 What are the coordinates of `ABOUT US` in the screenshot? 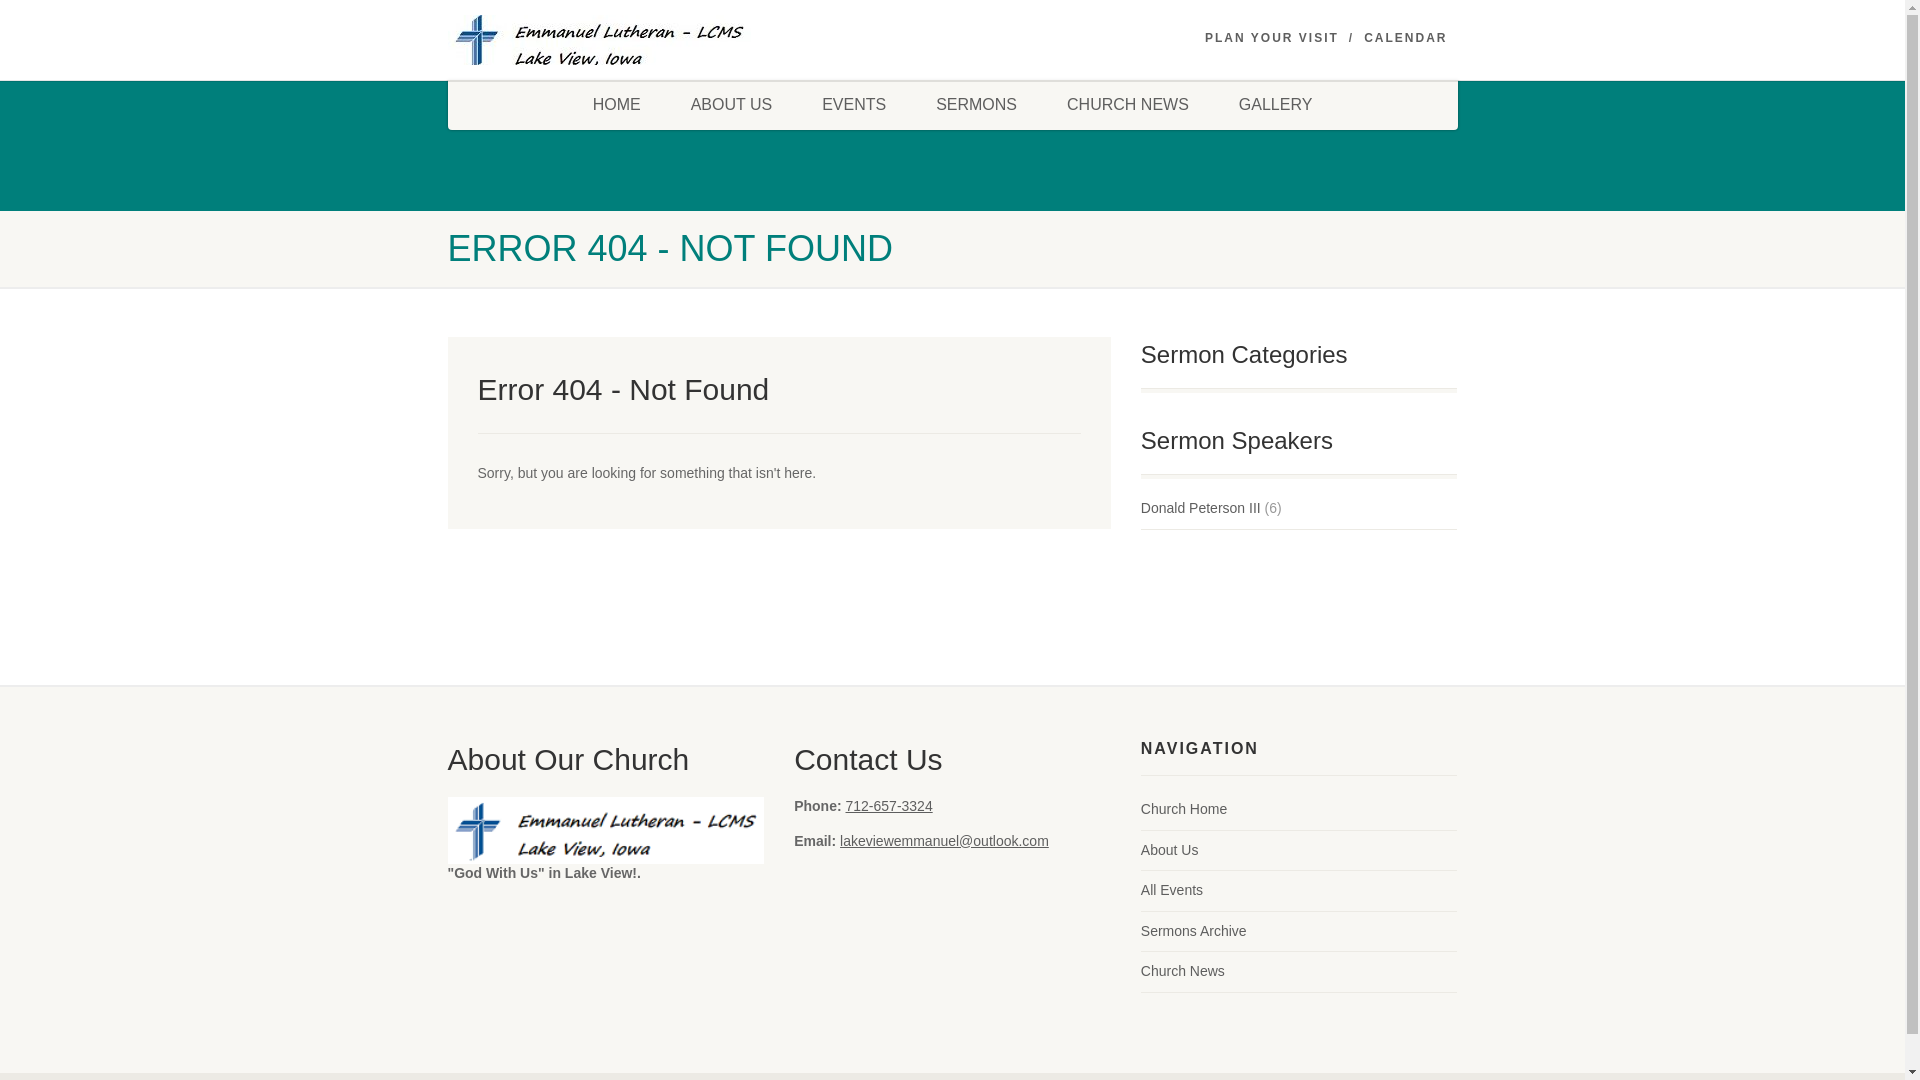 It's located at (732, 104).